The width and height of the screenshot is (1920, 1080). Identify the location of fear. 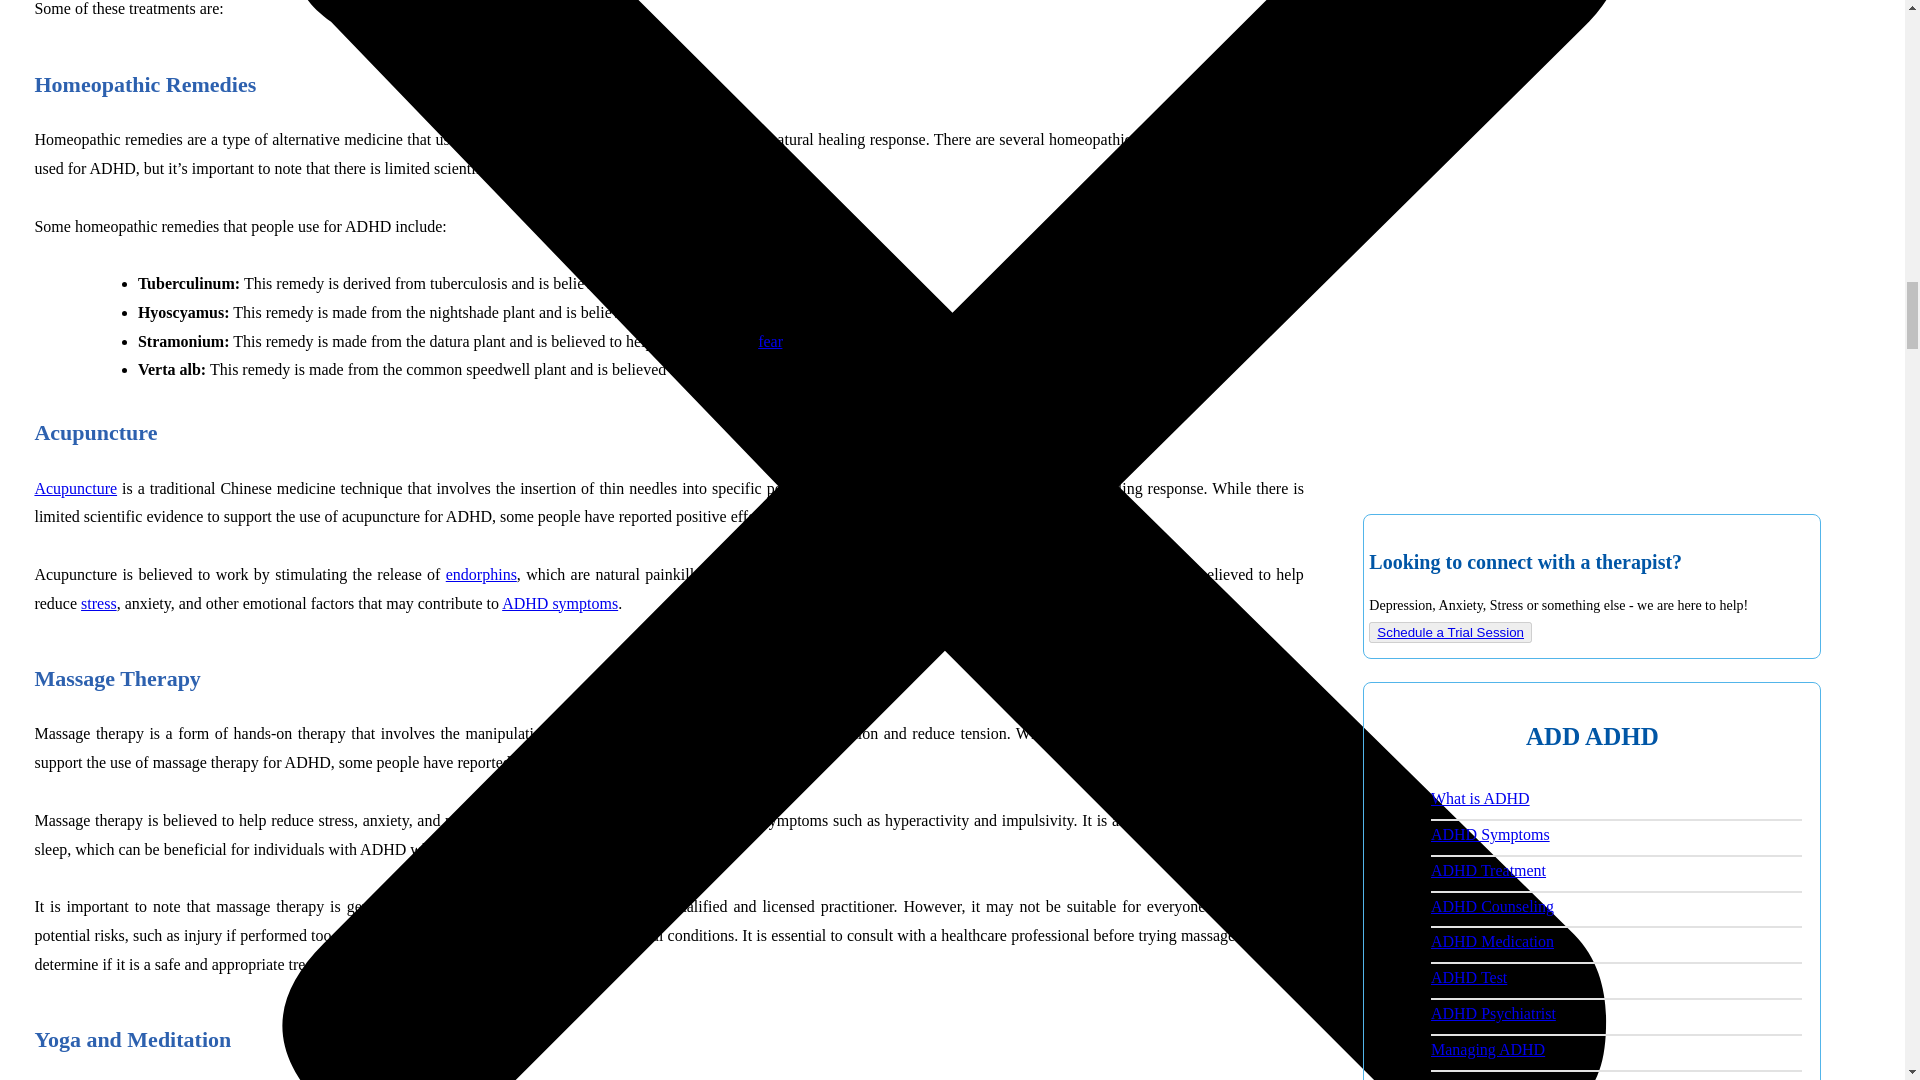
(770, 340).